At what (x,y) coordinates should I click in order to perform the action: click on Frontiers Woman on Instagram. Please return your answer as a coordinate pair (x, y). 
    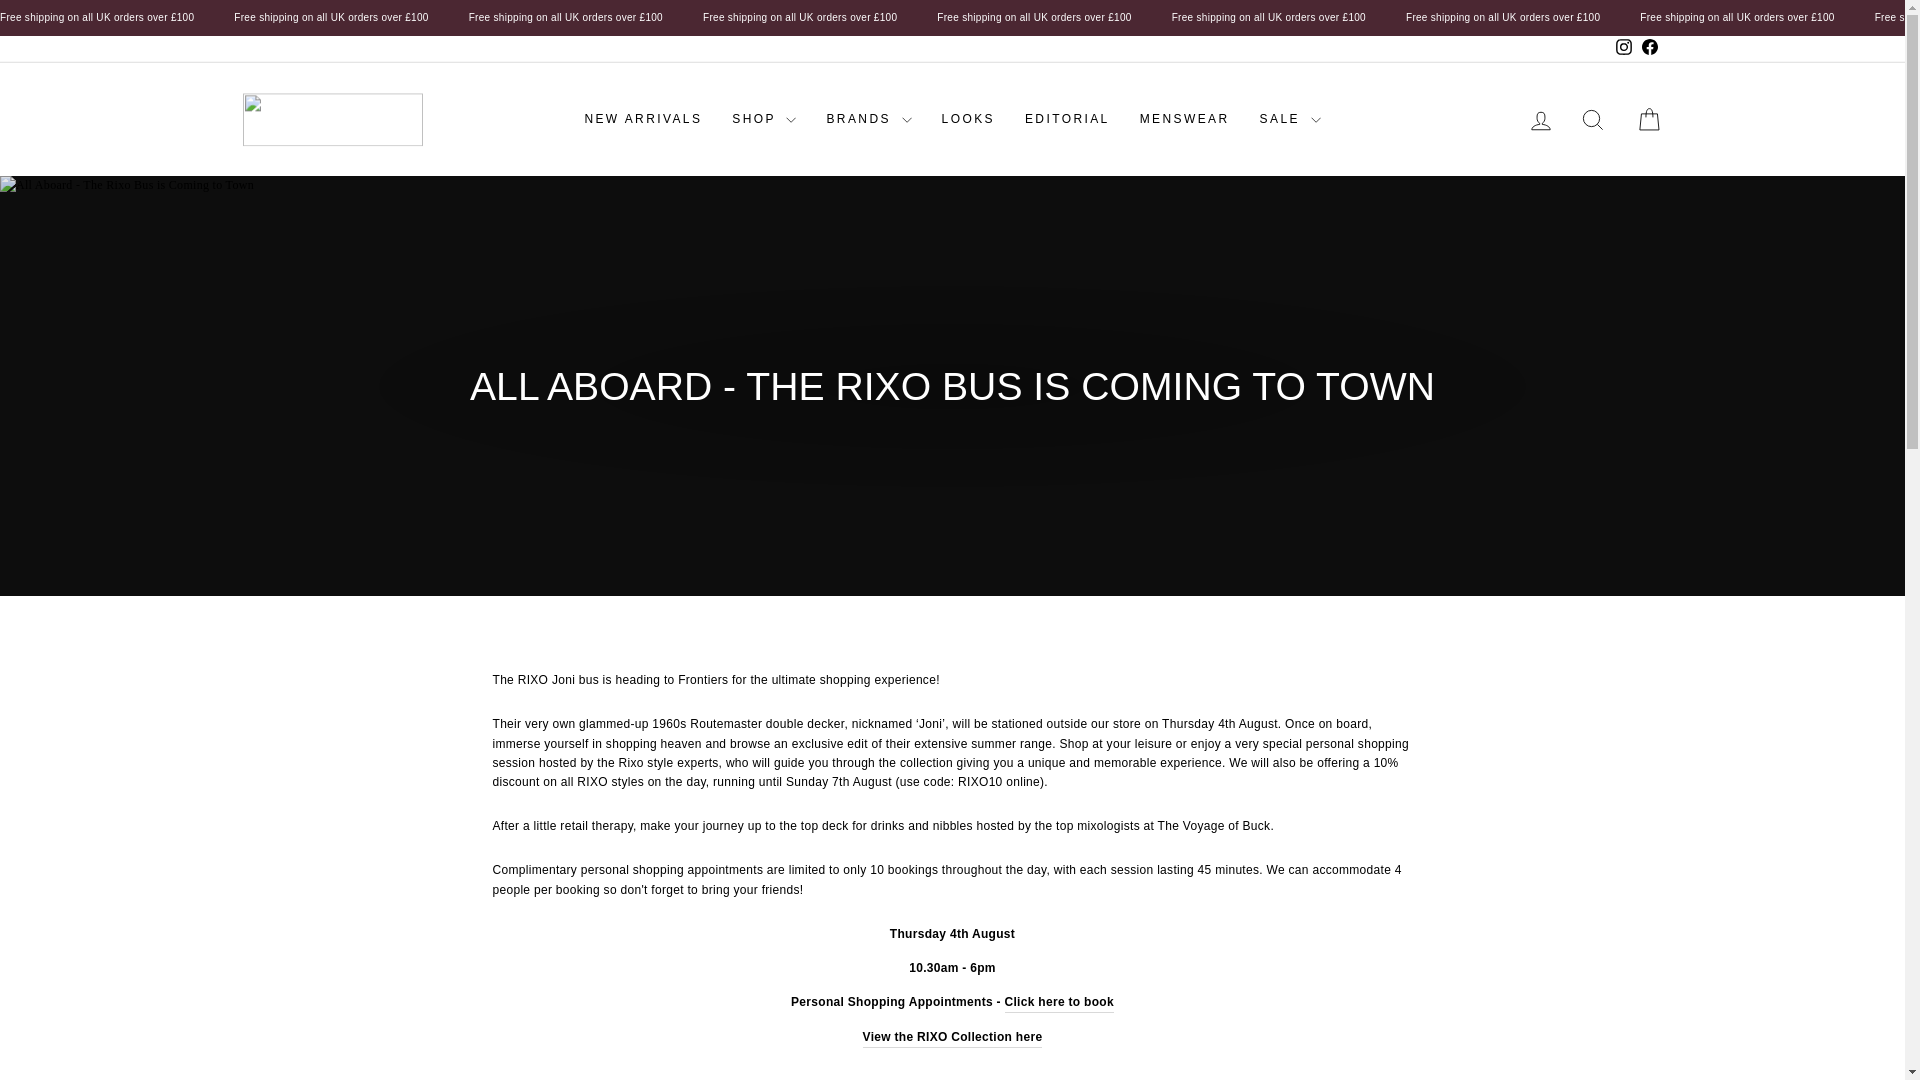
    Looking at the image, I should click on (1622, 48).